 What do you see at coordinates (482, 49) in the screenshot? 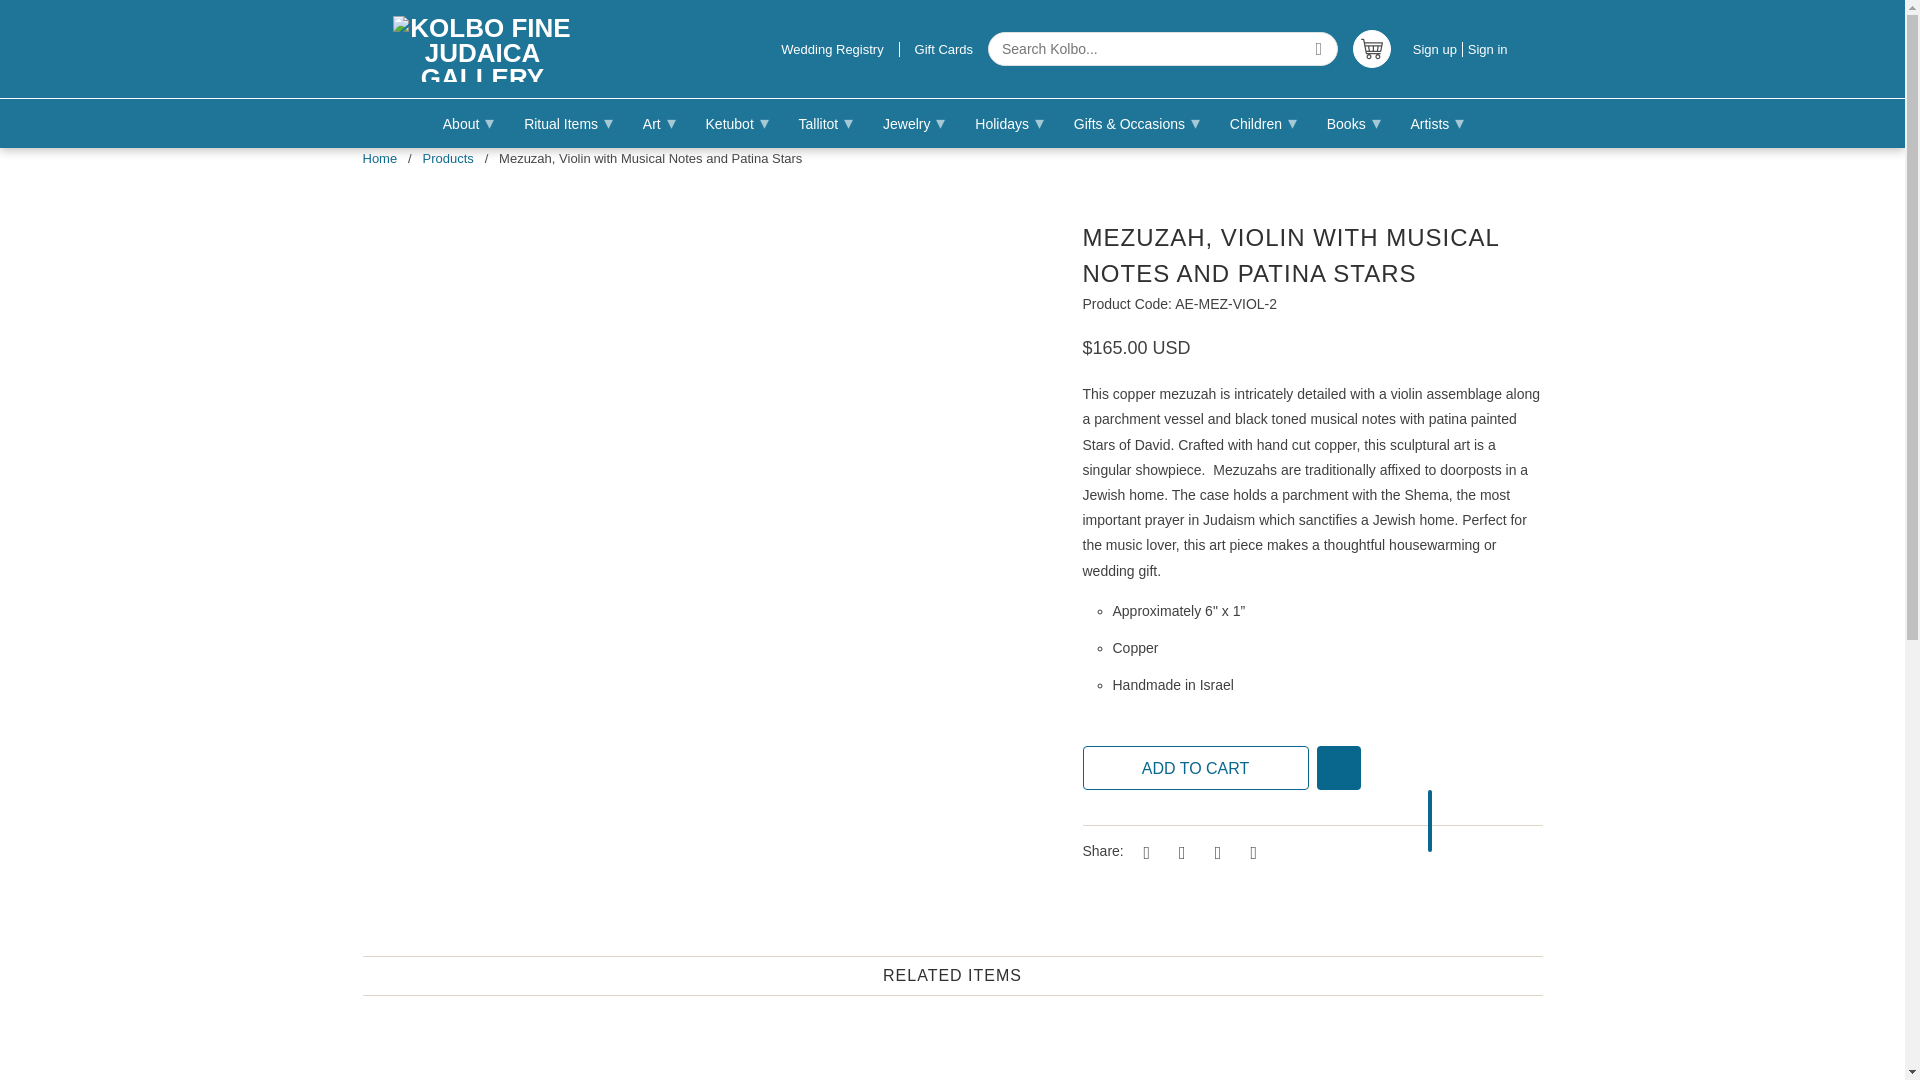
I see `Kolbo Fine Judaica Gallery` at bounding box center [482, 49].